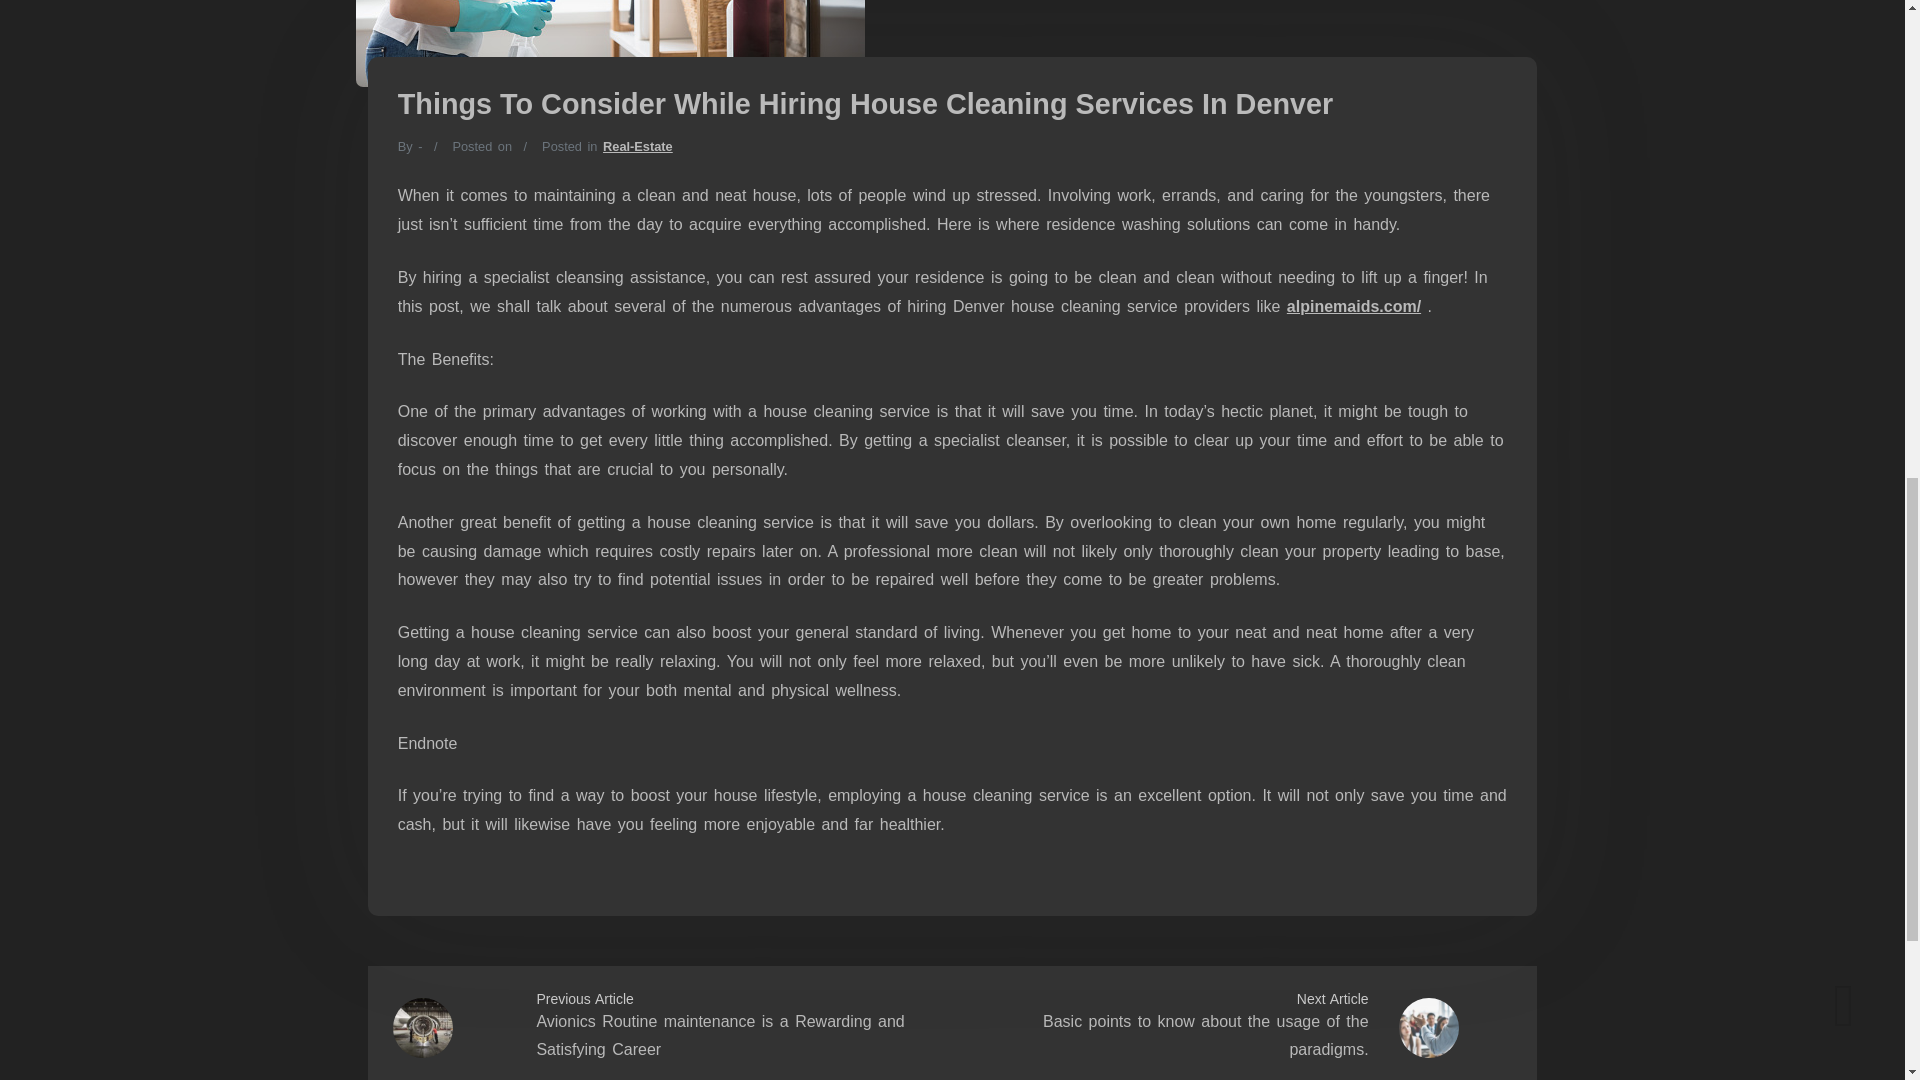  What do you see at coordinates (638, 146) in the screenshot?
I see `Real-Estate` at bounding box center [638, 146].